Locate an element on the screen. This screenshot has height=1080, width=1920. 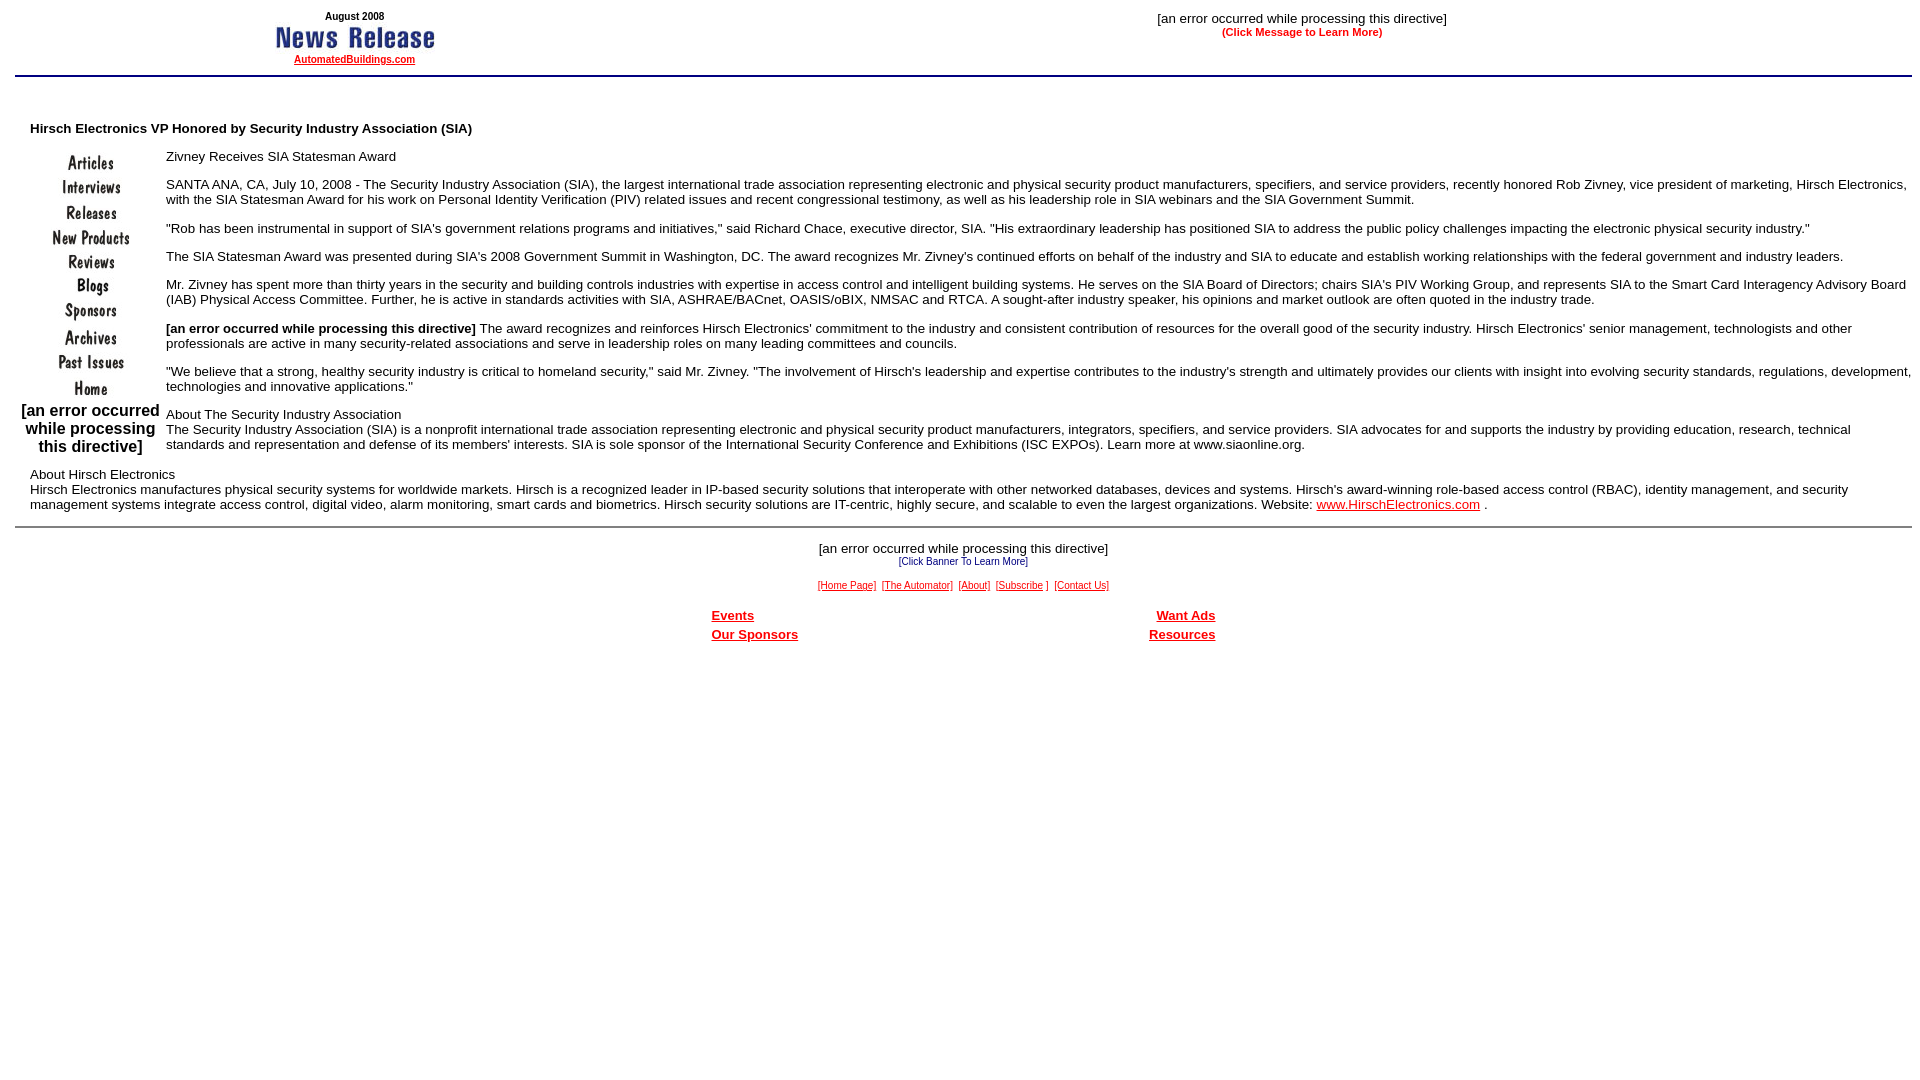
AutomatedBuildings.com is located at coordinates (354, 59).